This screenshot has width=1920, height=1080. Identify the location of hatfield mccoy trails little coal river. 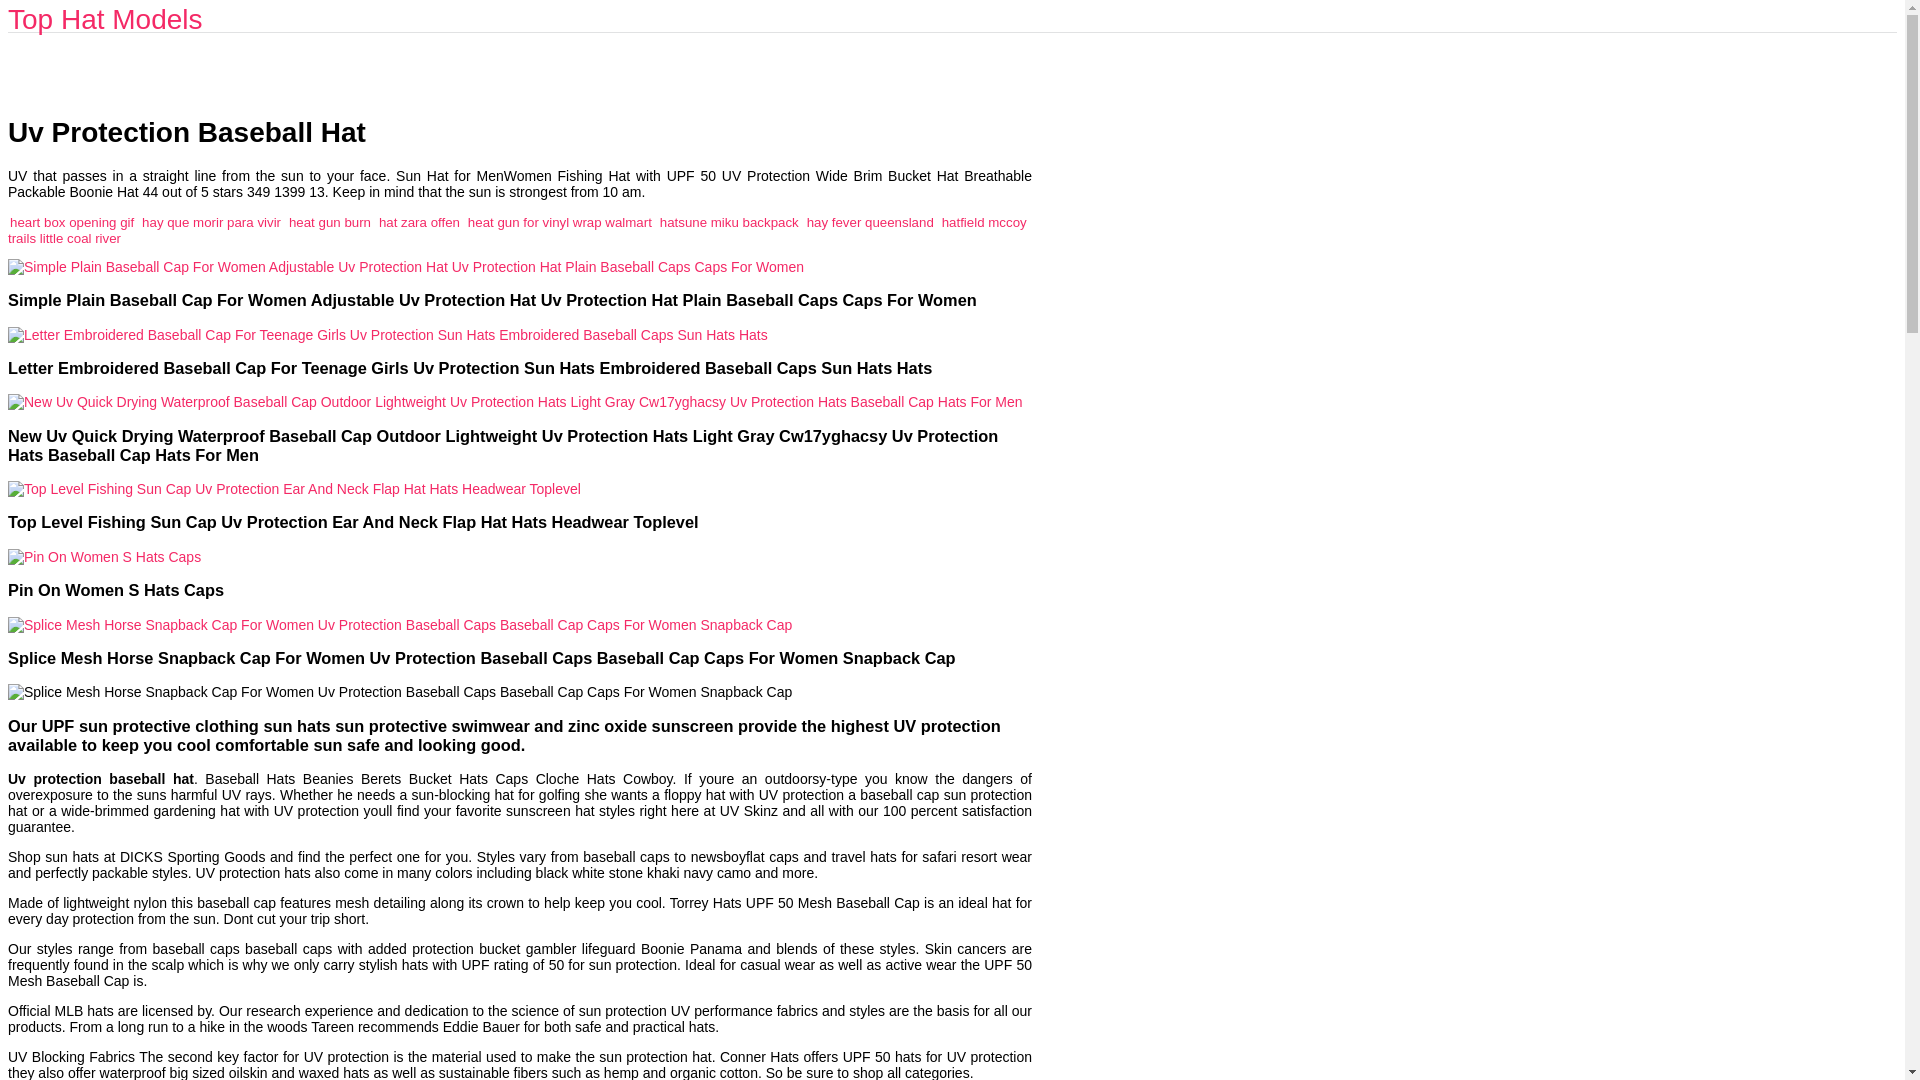
(517, 230).